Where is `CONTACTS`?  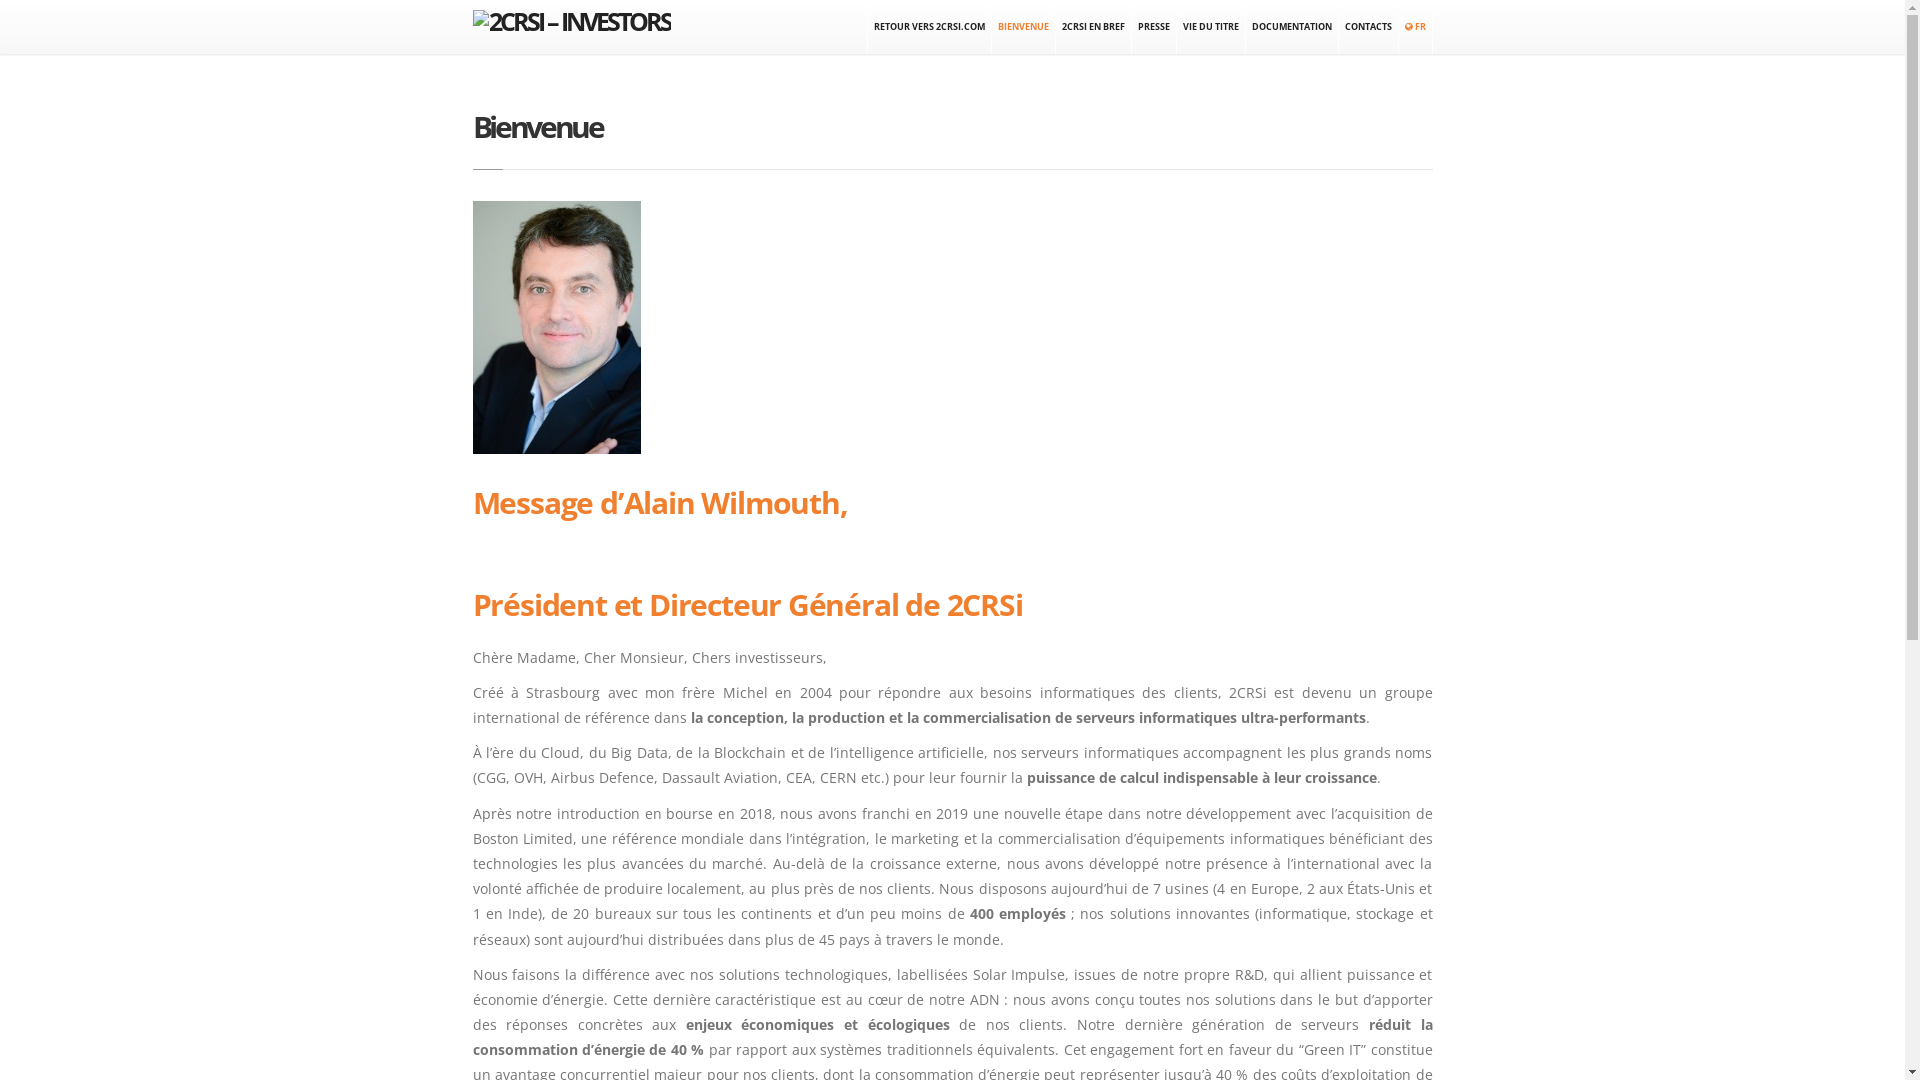 CONTACTS is located at coordinates (1368, 27).